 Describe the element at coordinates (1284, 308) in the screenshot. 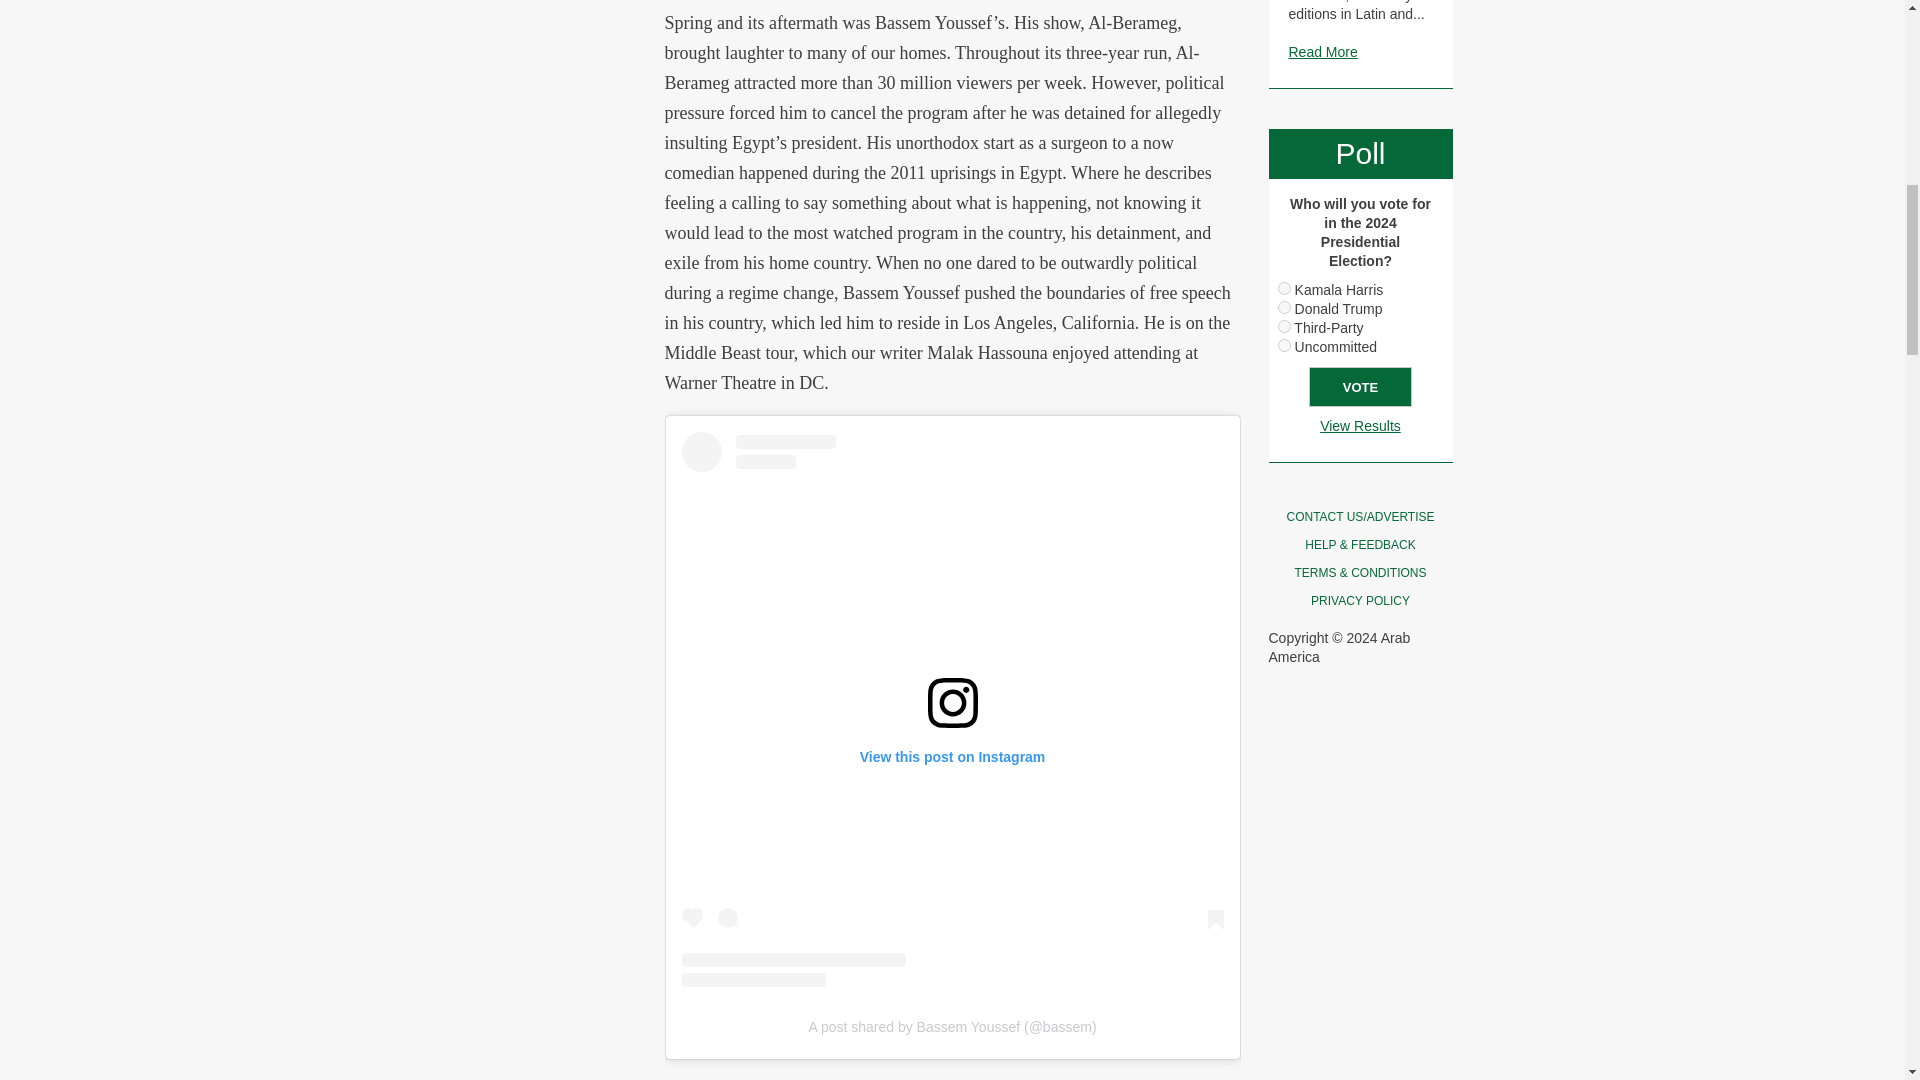

I see `30` at that location.